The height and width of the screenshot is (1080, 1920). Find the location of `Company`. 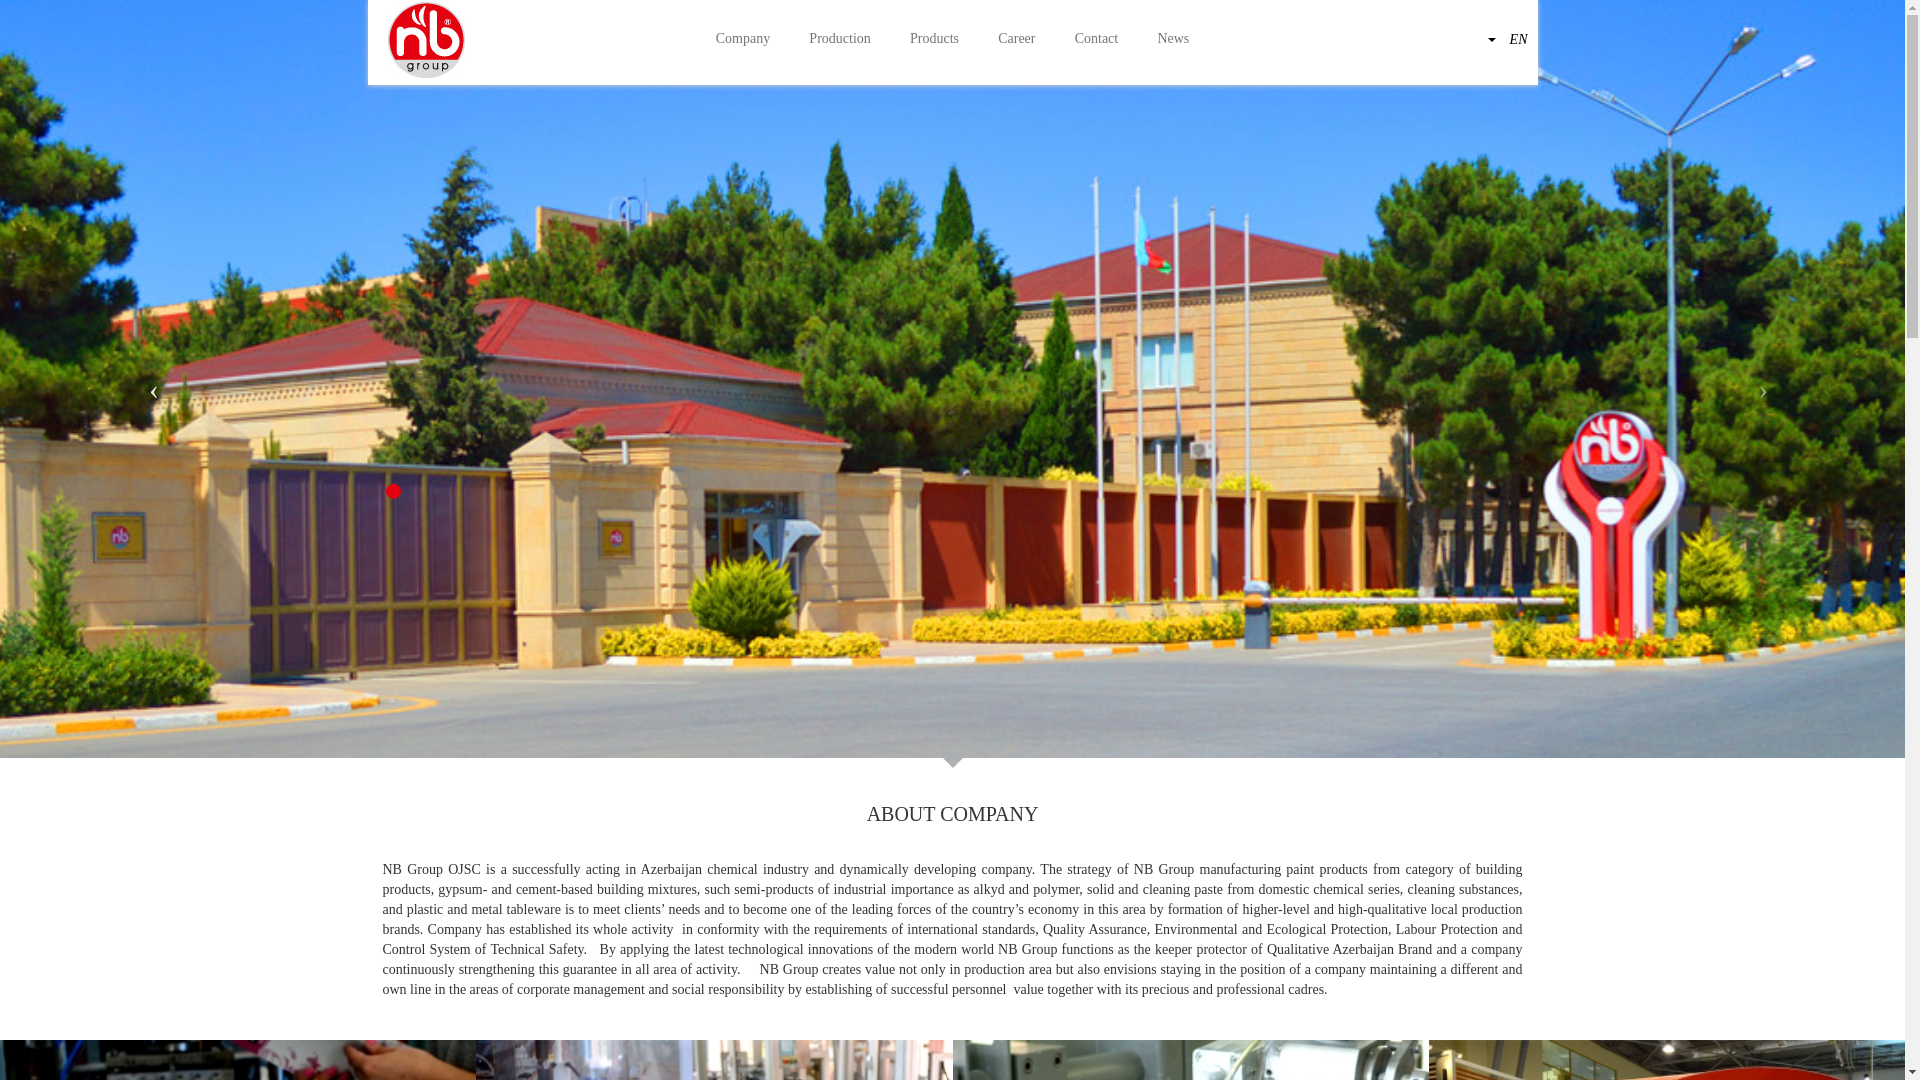

Company is located at coordinates (743, 40).